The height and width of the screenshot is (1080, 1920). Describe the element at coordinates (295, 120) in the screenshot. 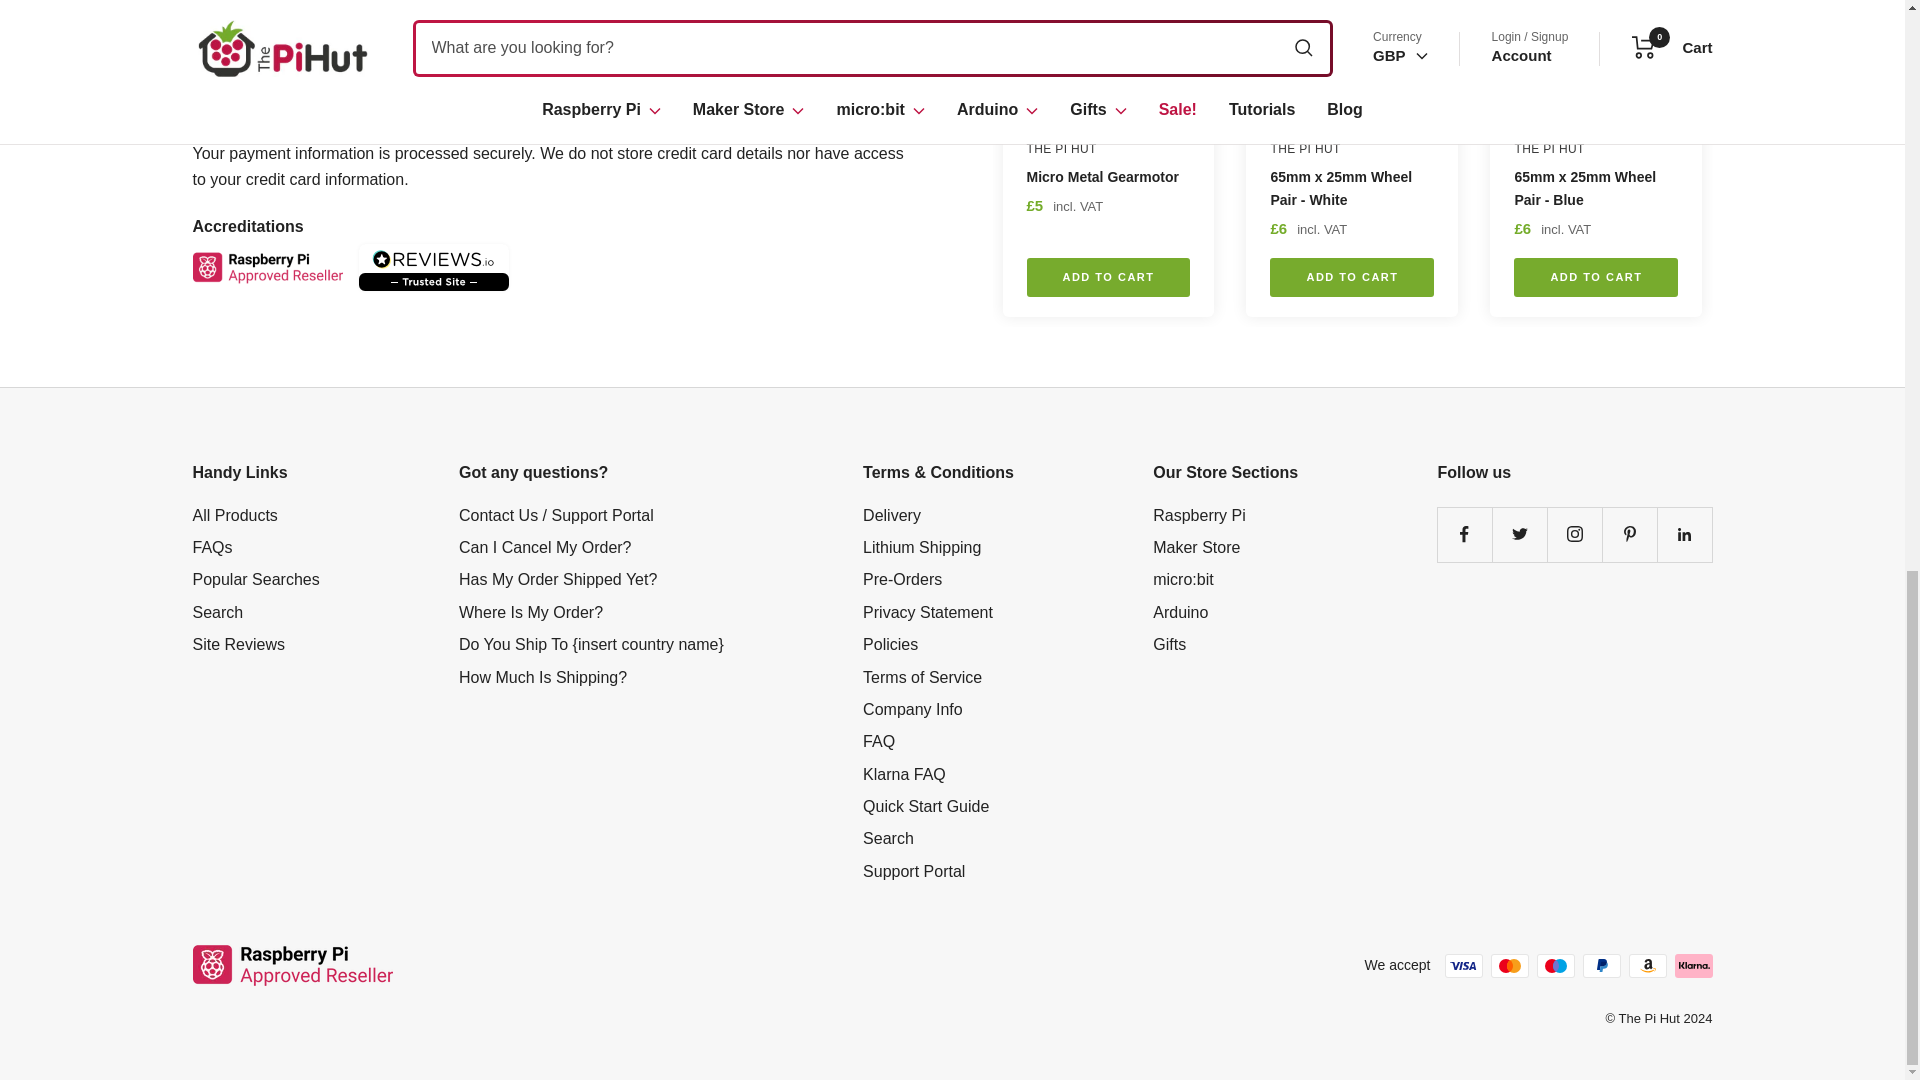

I see `Maestro` at that location.